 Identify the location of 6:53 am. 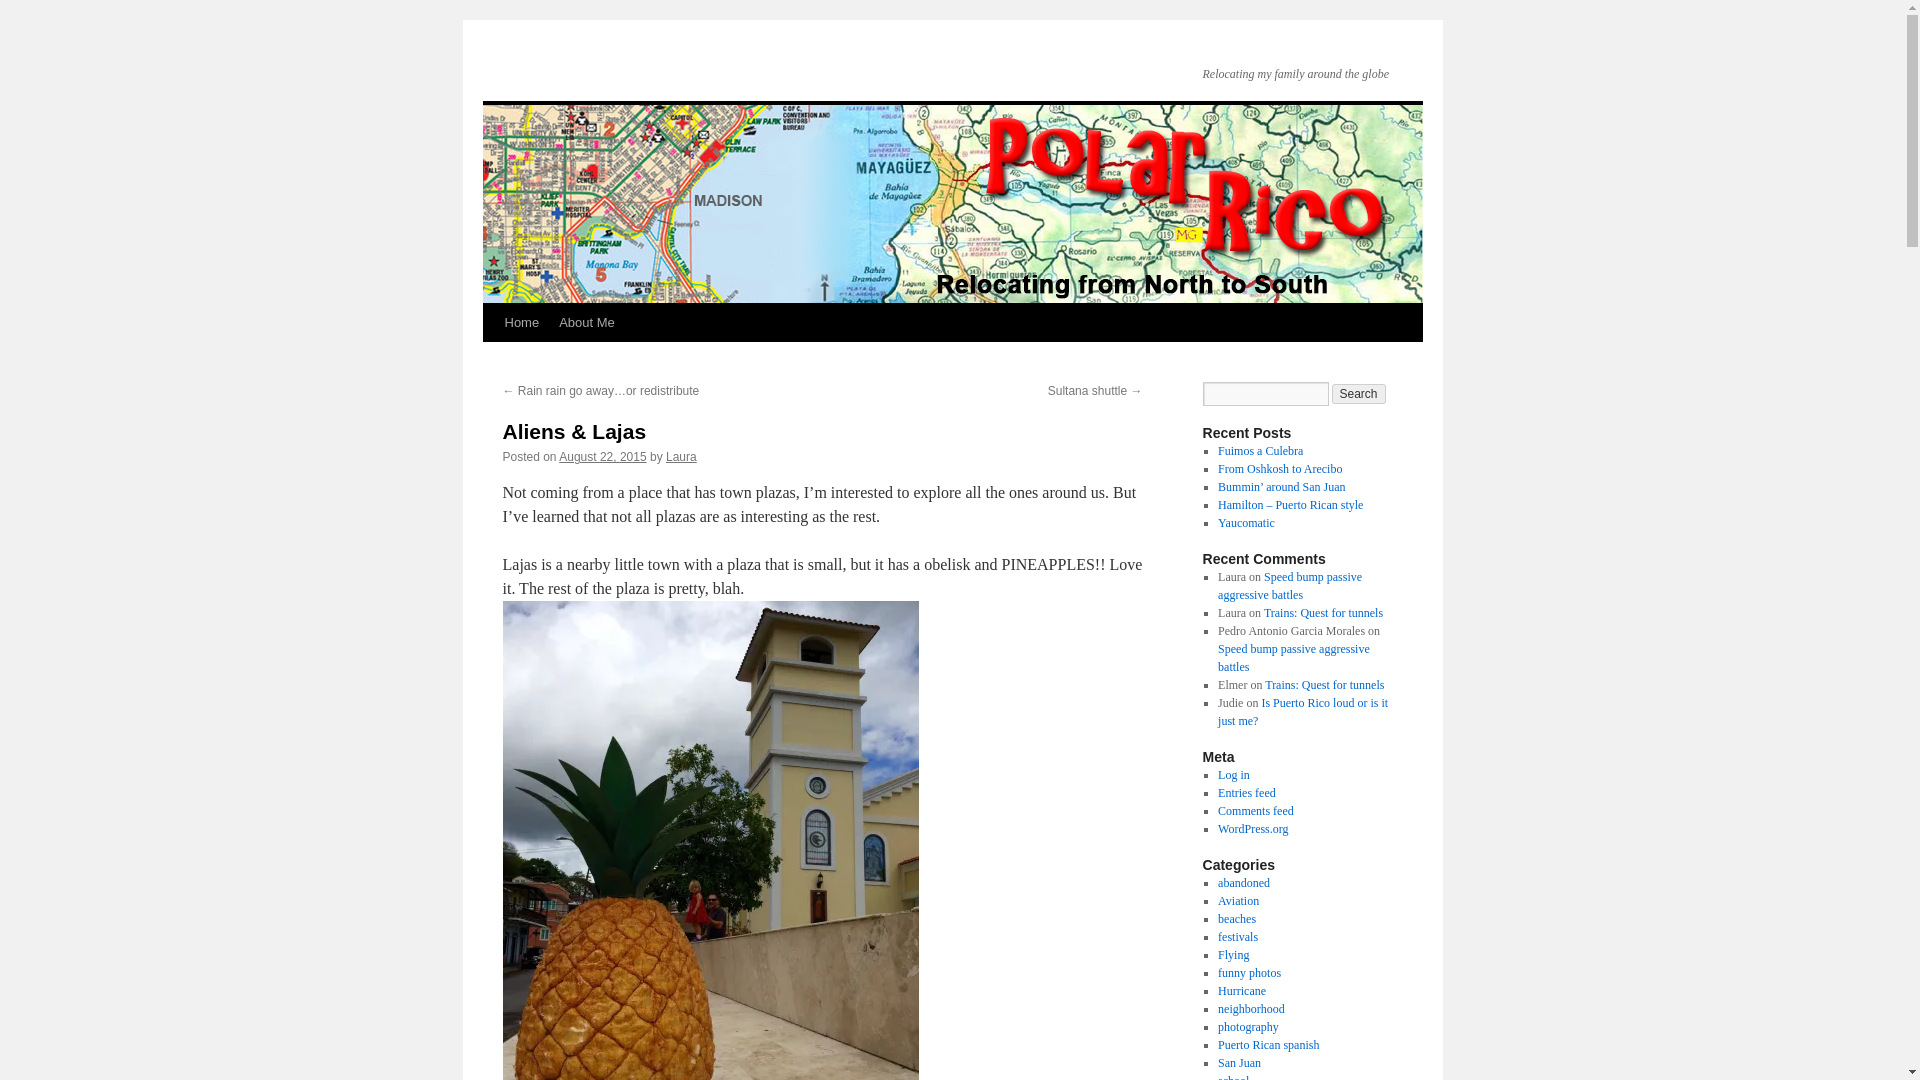
(602, 457).